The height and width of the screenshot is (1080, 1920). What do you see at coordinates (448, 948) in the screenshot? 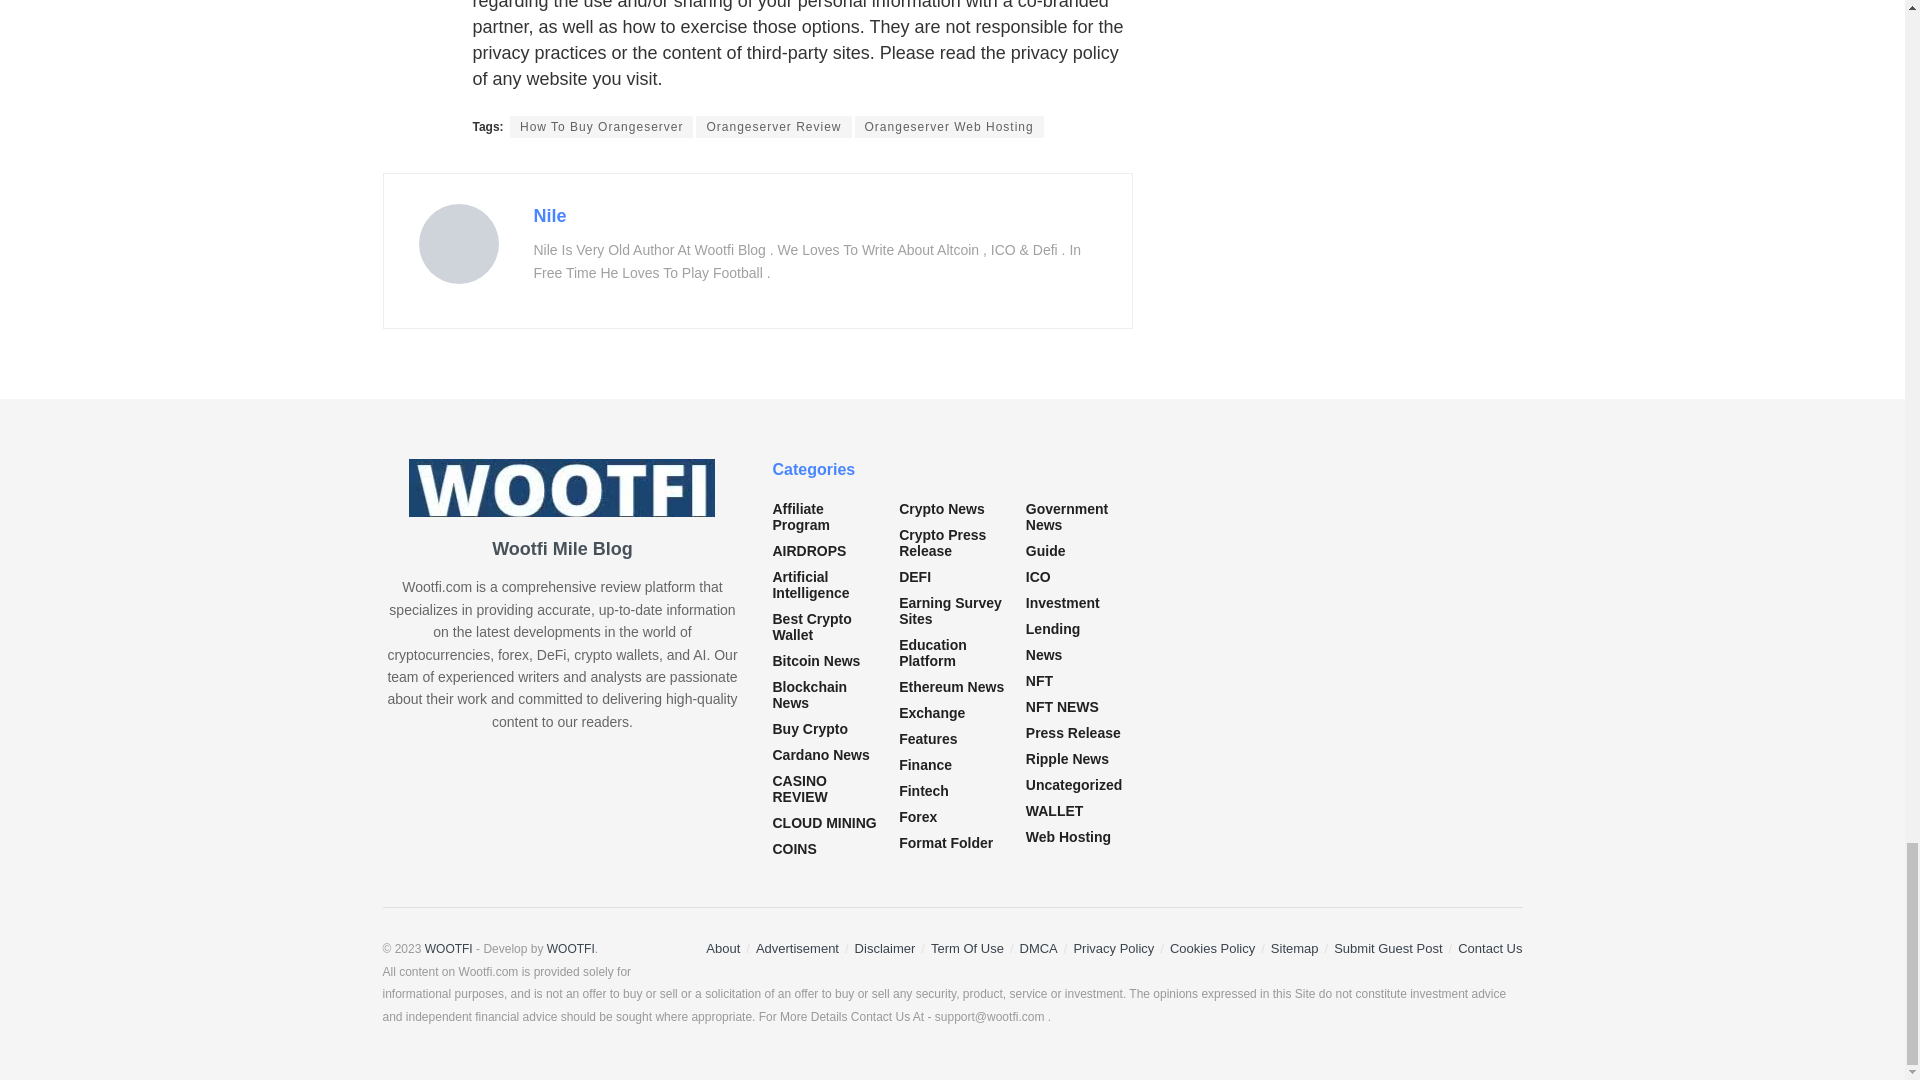
I see `WOOTFI NO1 CRYPTO BLOG ` at bounding box center [448, 948].